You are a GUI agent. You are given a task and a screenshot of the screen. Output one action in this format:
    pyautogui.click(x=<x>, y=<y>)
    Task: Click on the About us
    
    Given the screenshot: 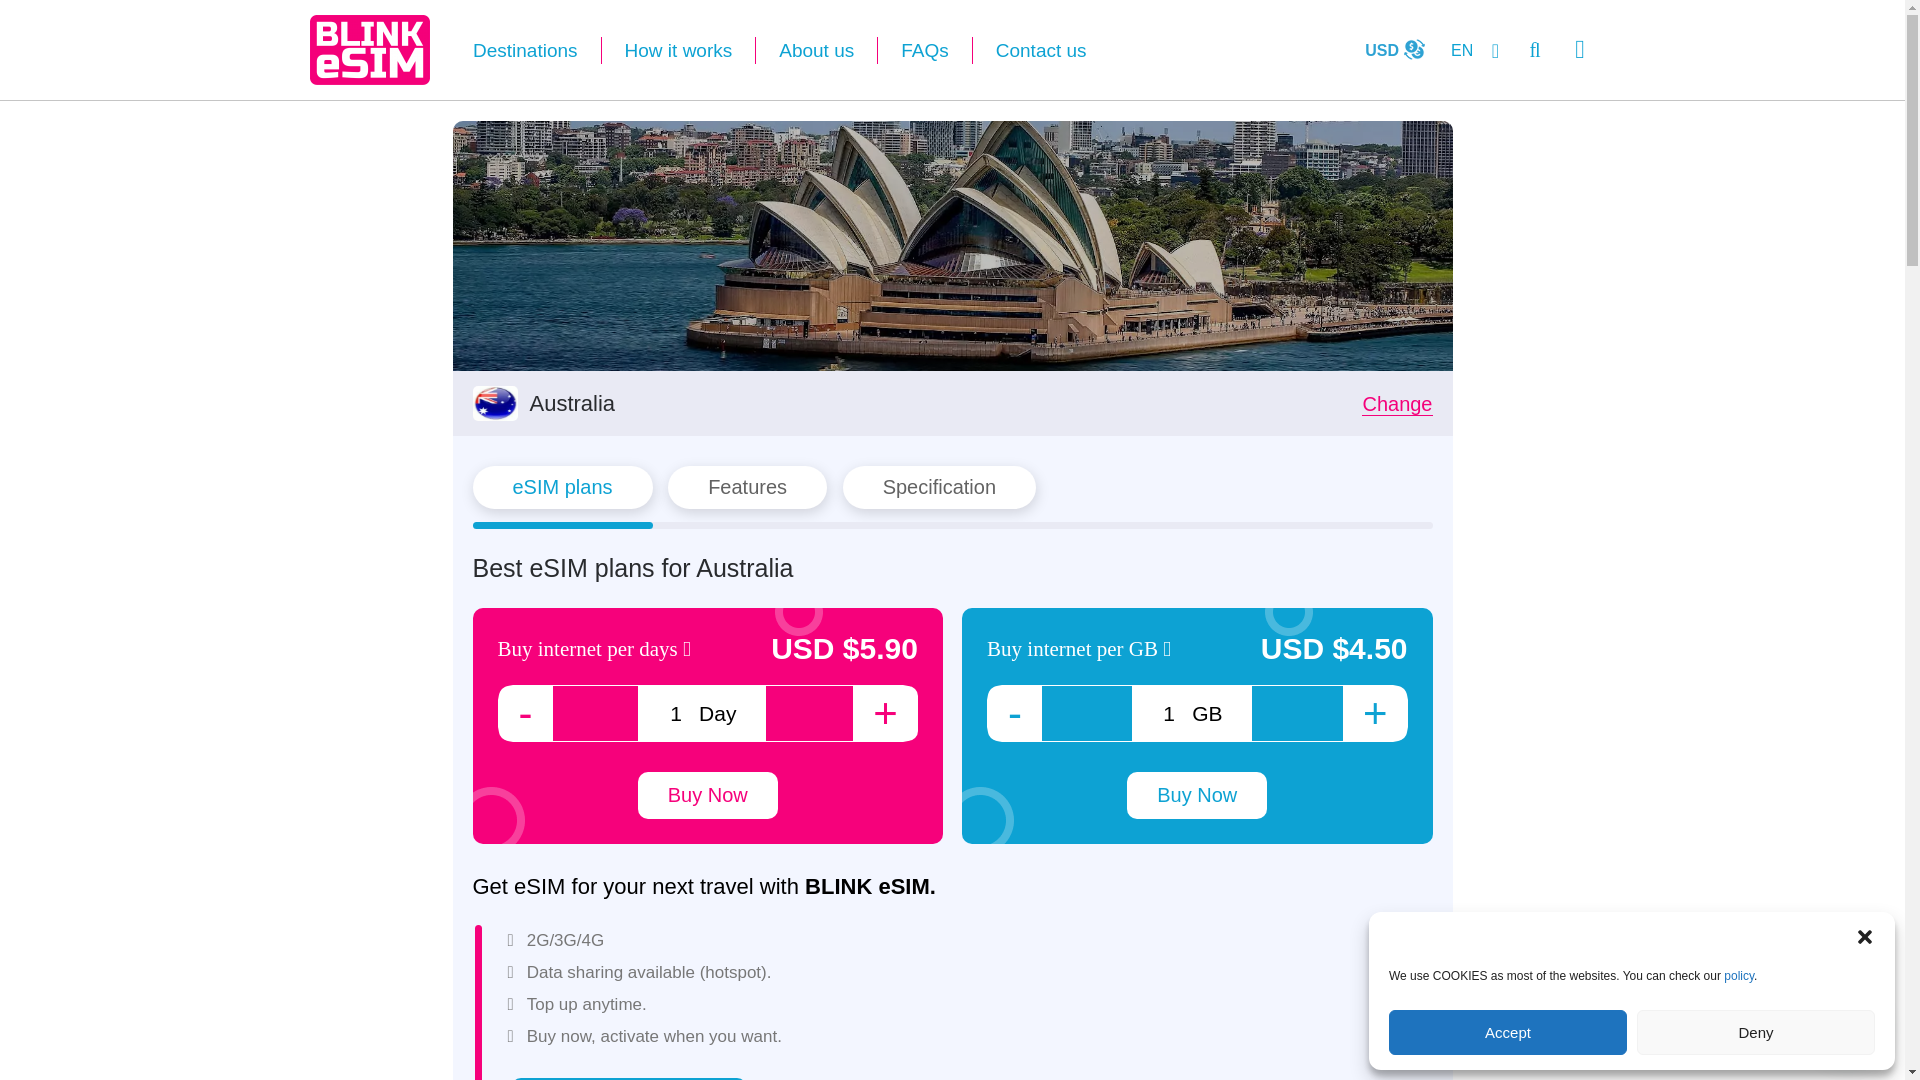 What is the action you would take?
    pyautogui.click(x=816, y=50)
    